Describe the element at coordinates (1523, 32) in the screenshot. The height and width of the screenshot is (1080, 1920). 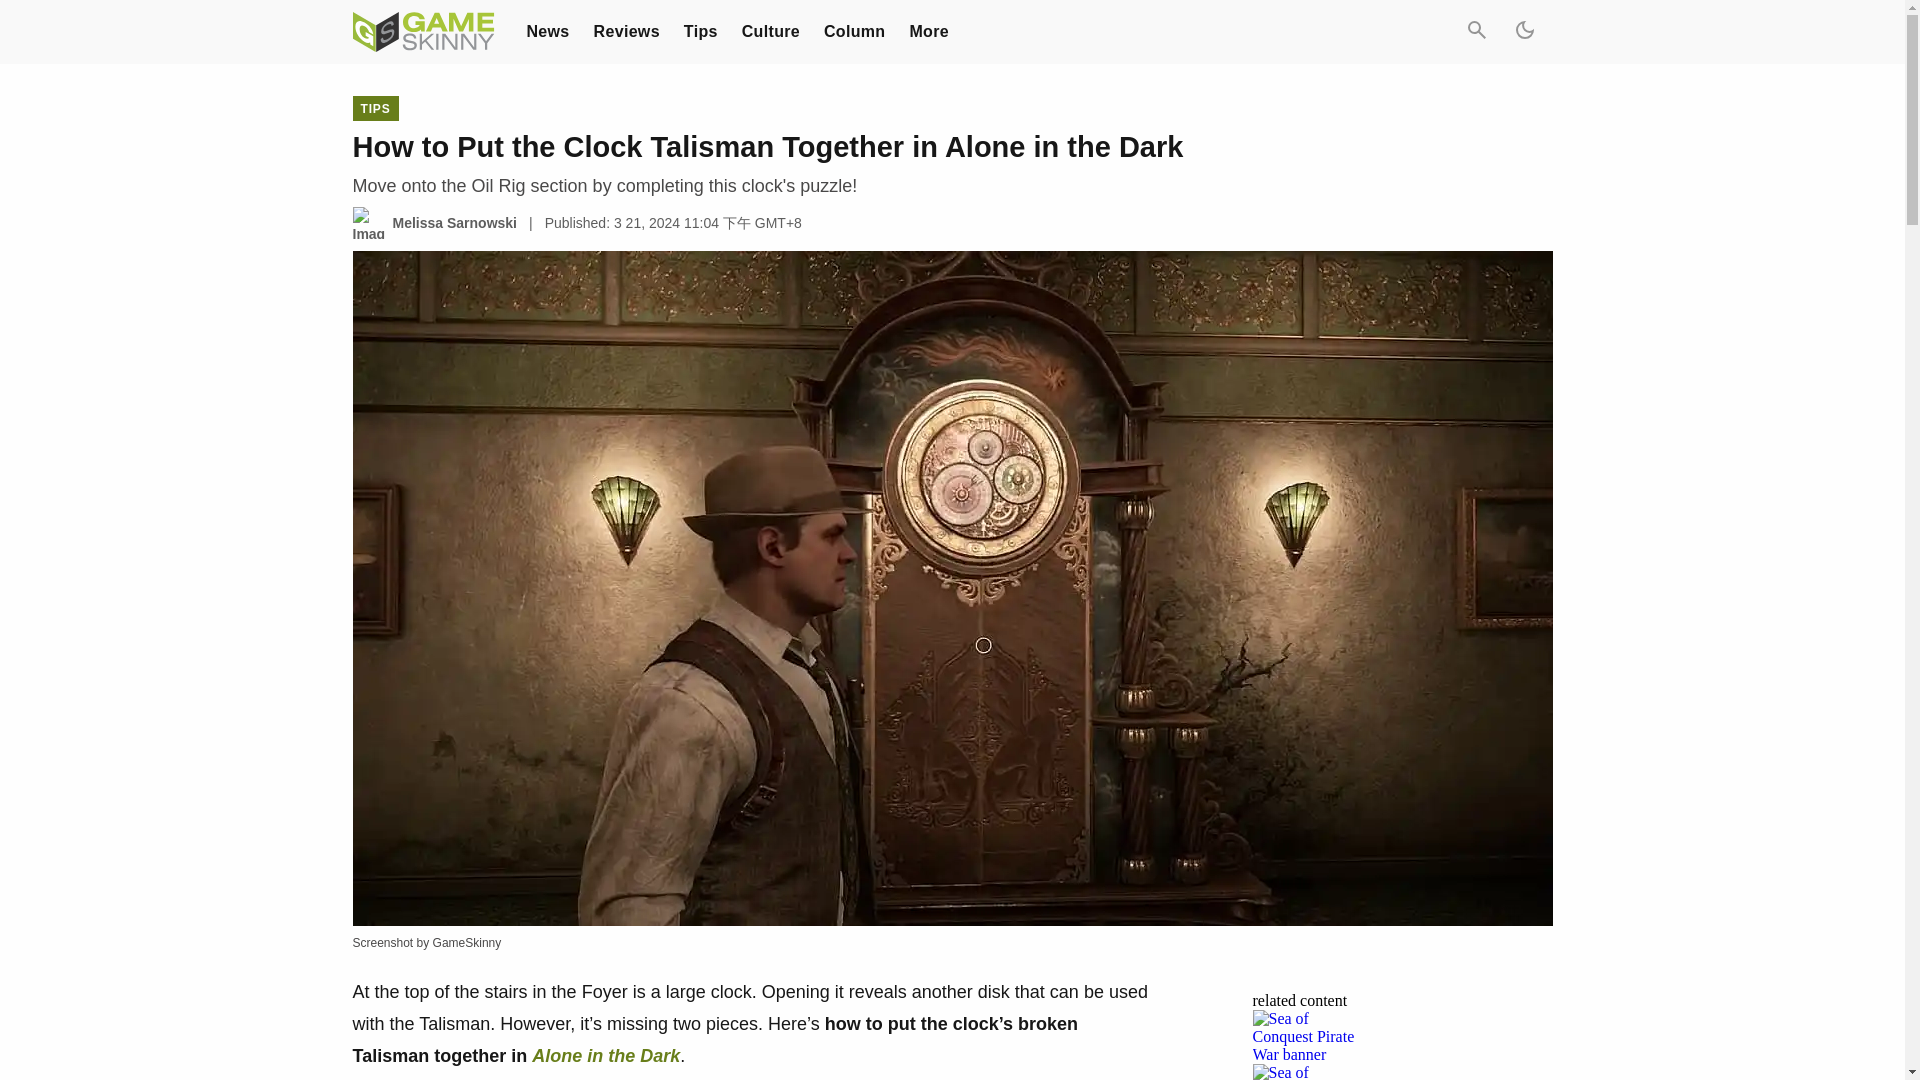
I see `Dark Mode` at that location.